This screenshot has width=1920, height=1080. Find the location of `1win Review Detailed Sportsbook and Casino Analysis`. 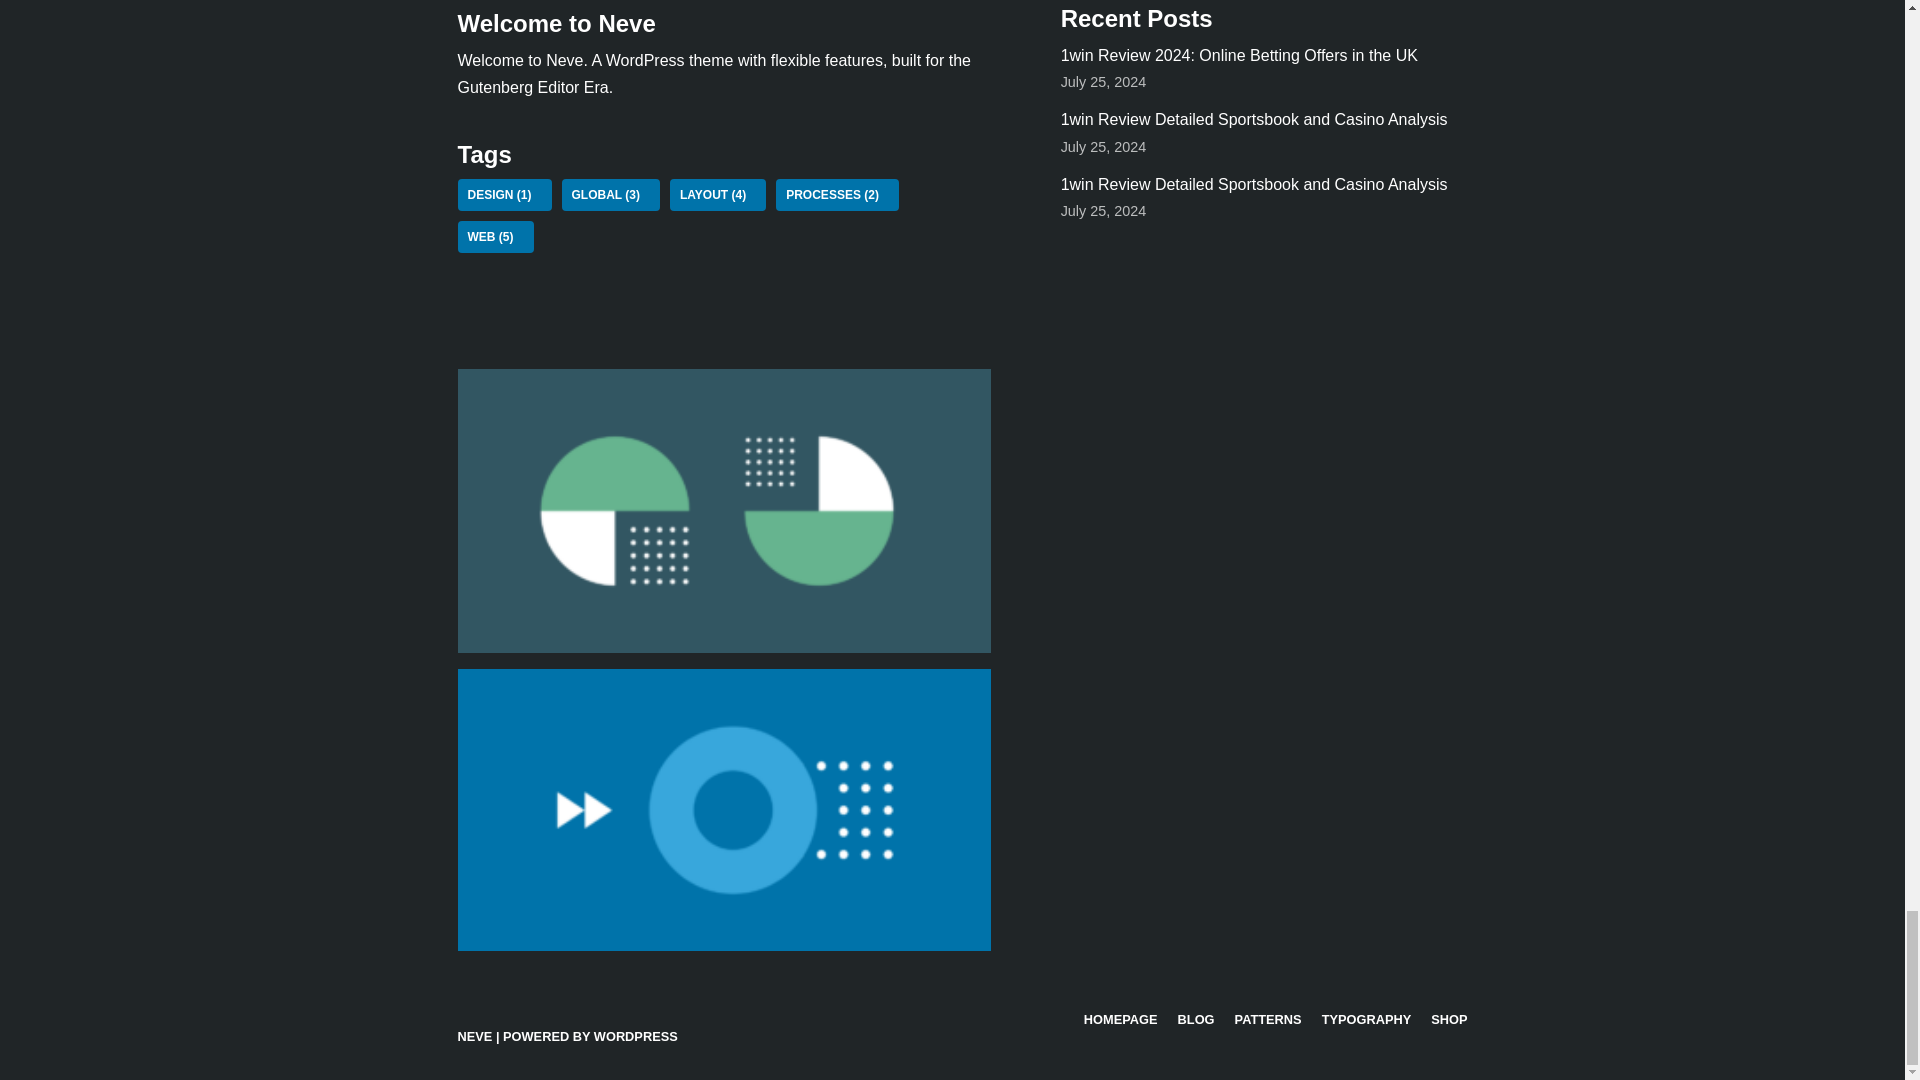

1win Review Detailed Sportsbook and Casino Analysis is located at coordinates (1254, 184).